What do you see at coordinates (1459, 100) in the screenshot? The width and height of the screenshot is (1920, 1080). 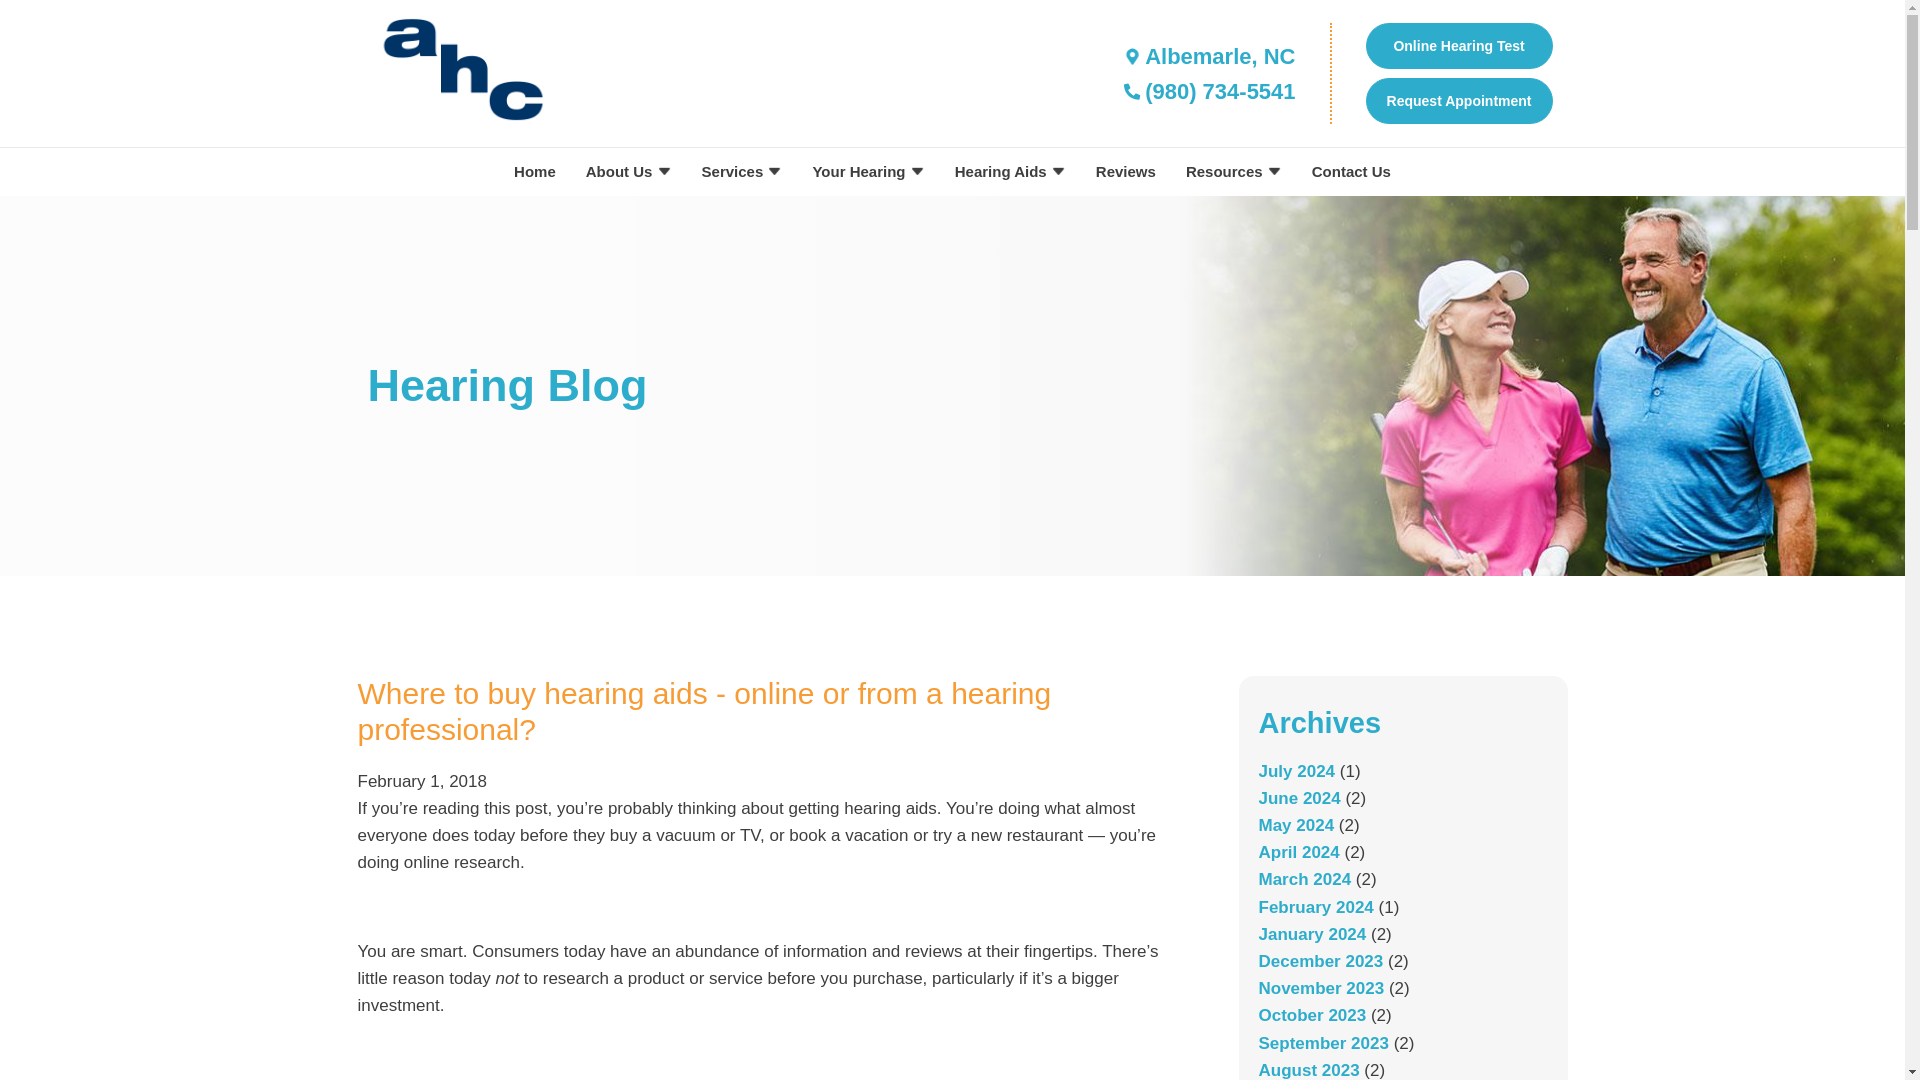 I see `Request Appointment` at bounding box center [1459, 100].